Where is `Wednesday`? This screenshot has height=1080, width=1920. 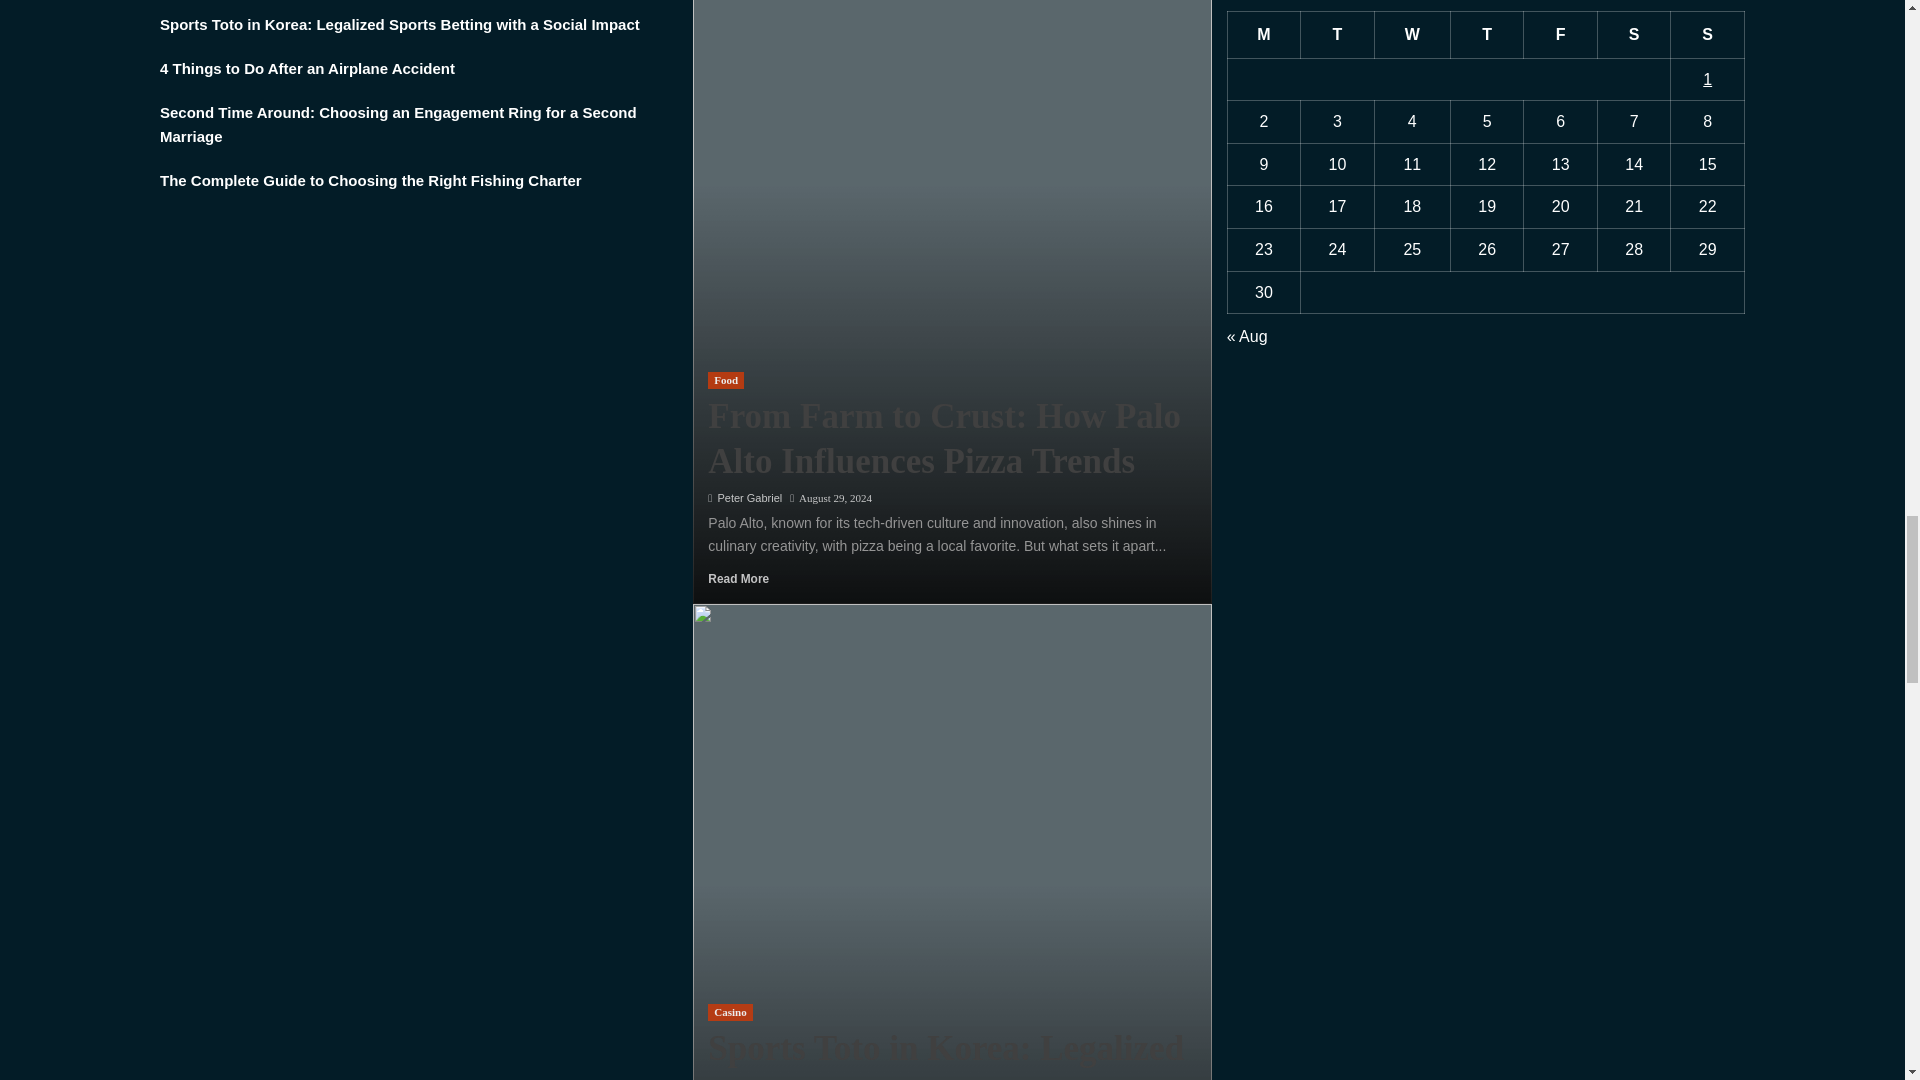
Wednesday is located at coordinates (1412, 34).